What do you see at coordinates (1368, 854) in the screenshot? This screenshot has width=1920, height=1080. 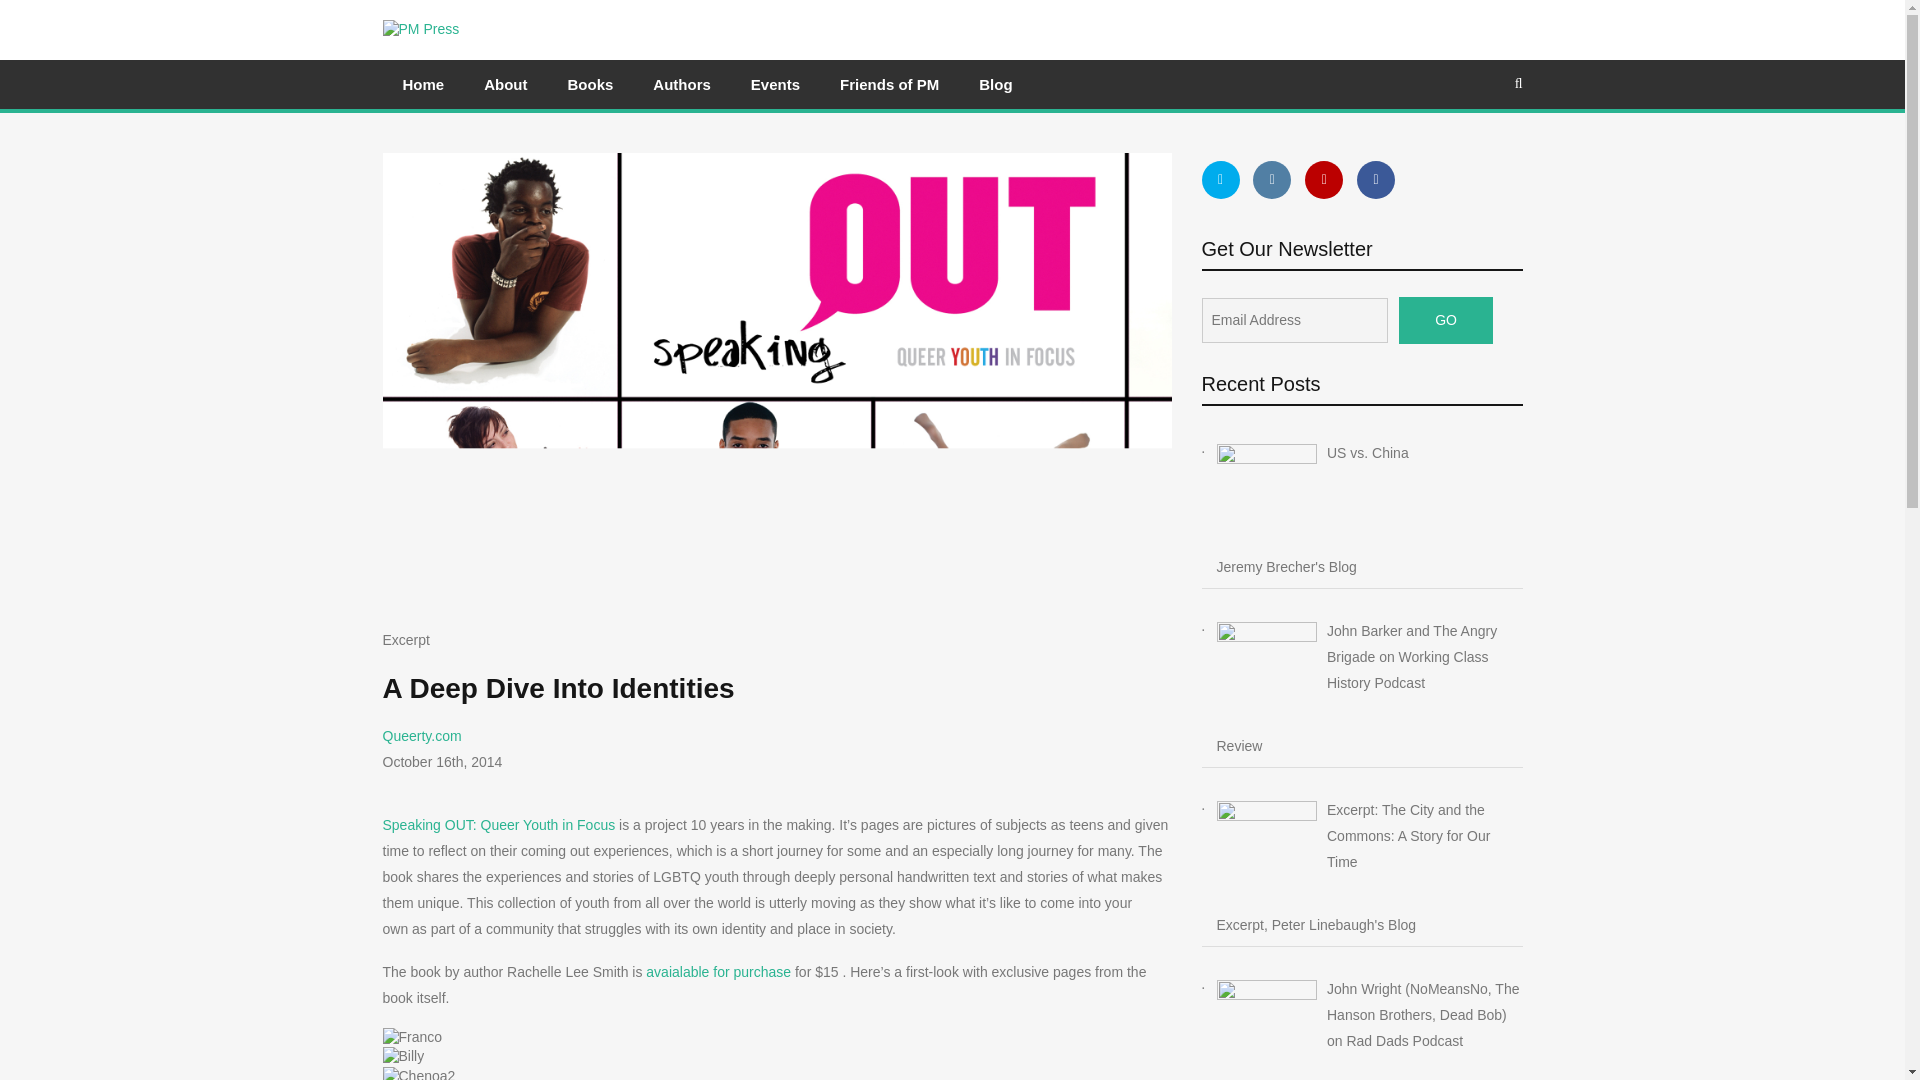 I see `Excerpt: The City and the Commons: A Story for Our Time` at bounding box center [1368, 854].